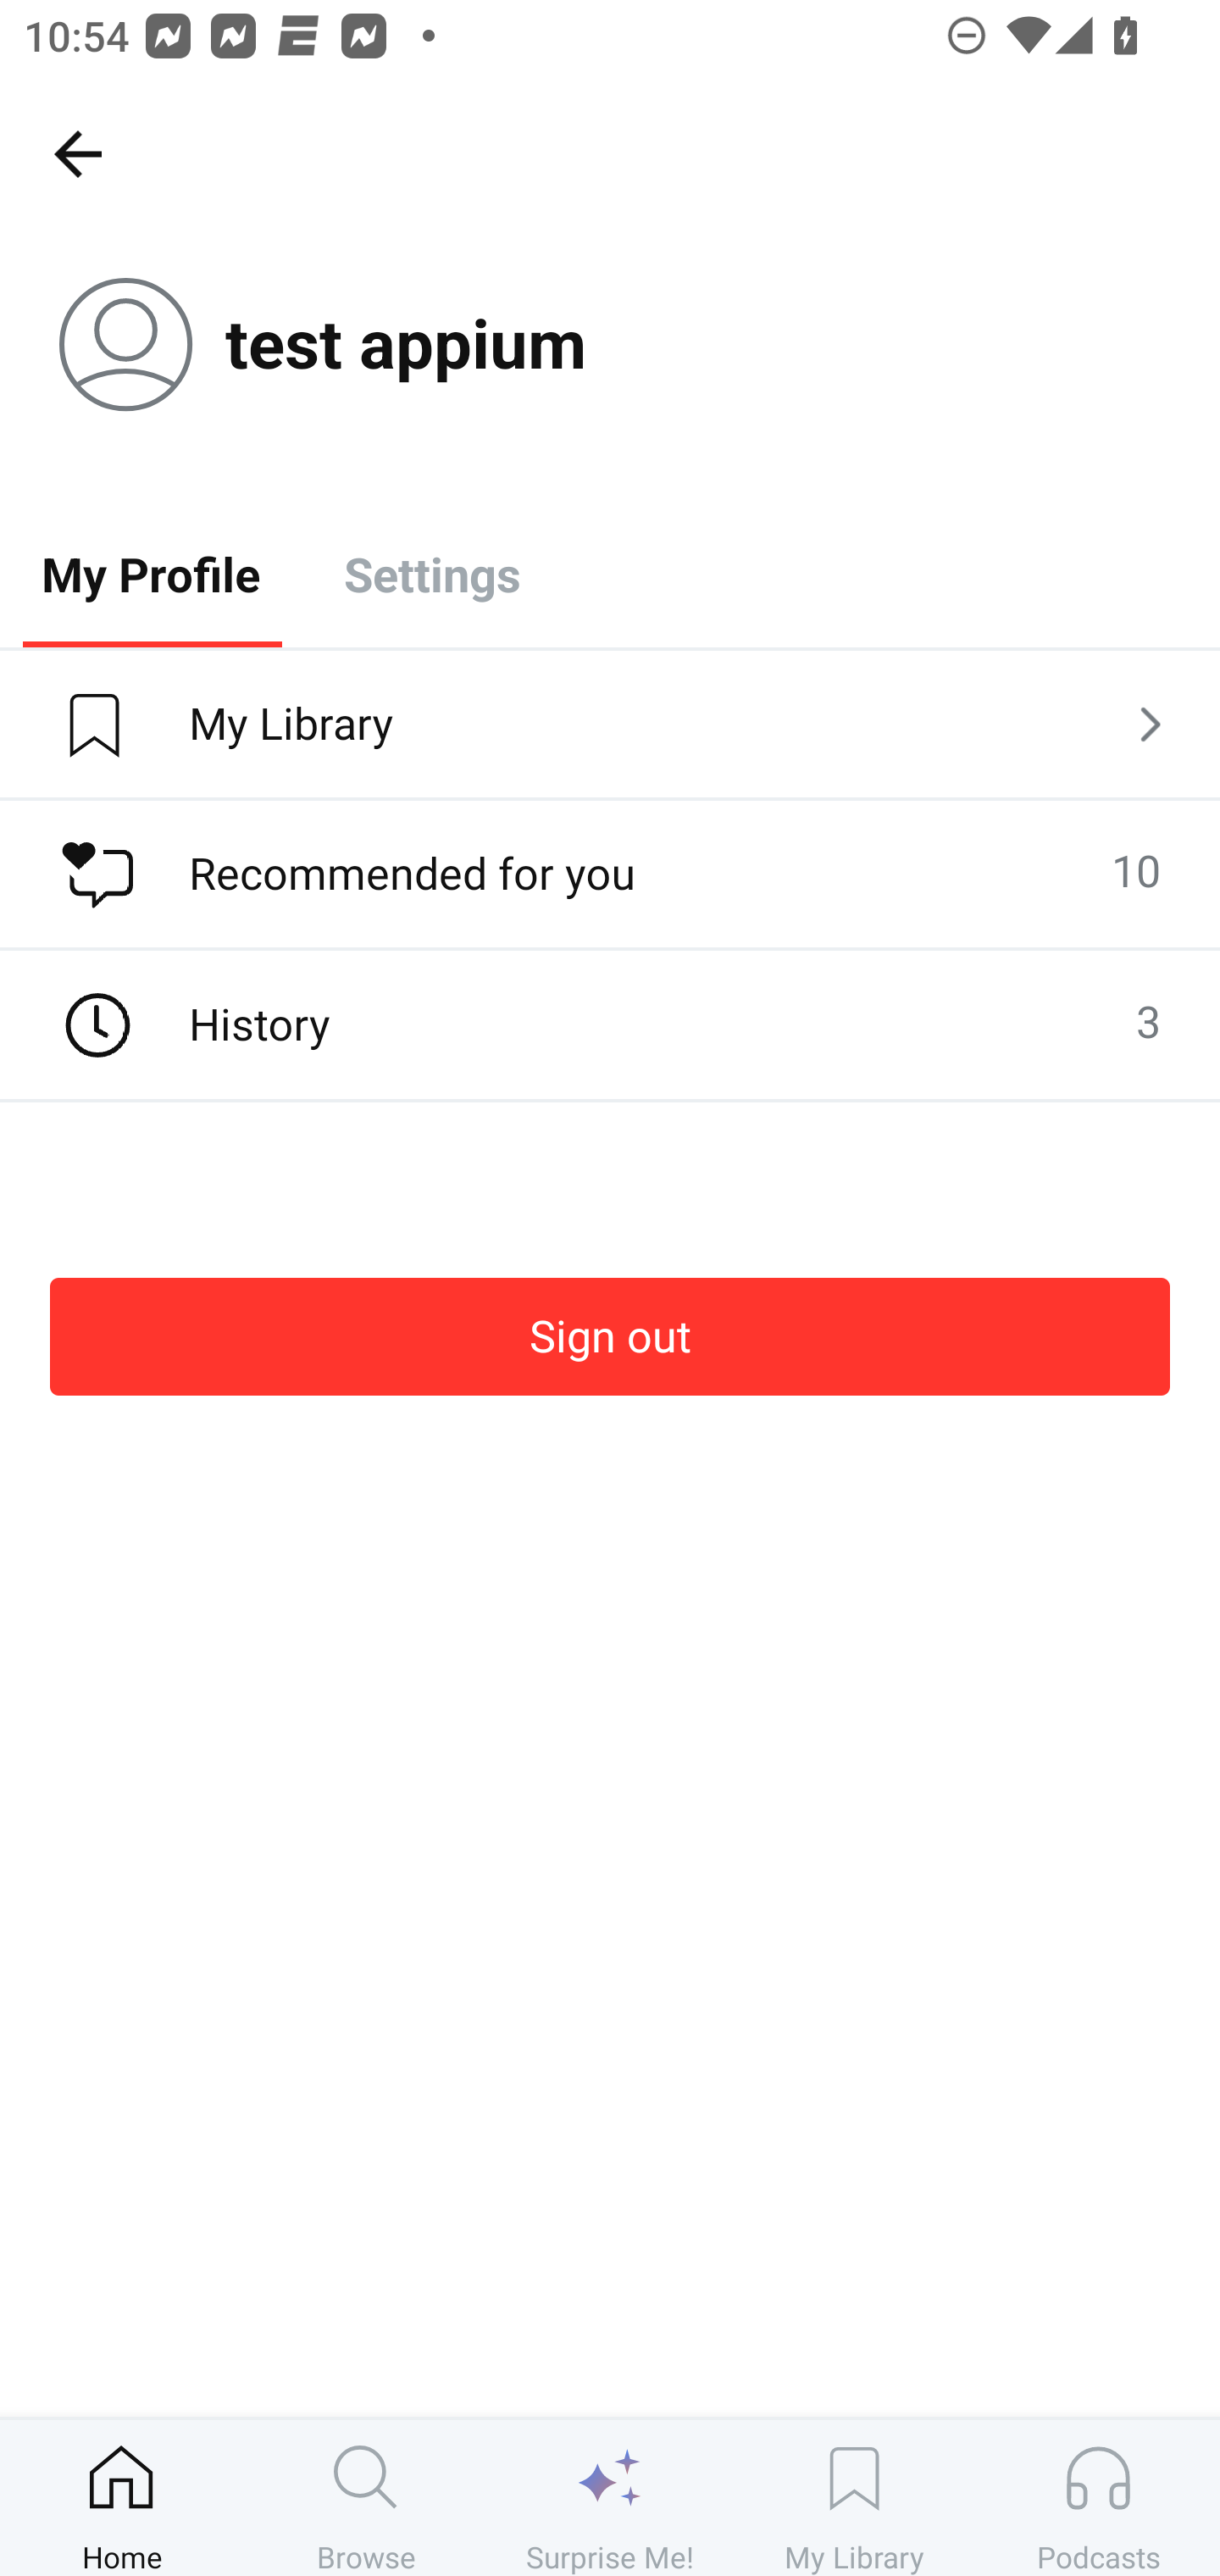  I want to click on History 3, so click(610, 1025).